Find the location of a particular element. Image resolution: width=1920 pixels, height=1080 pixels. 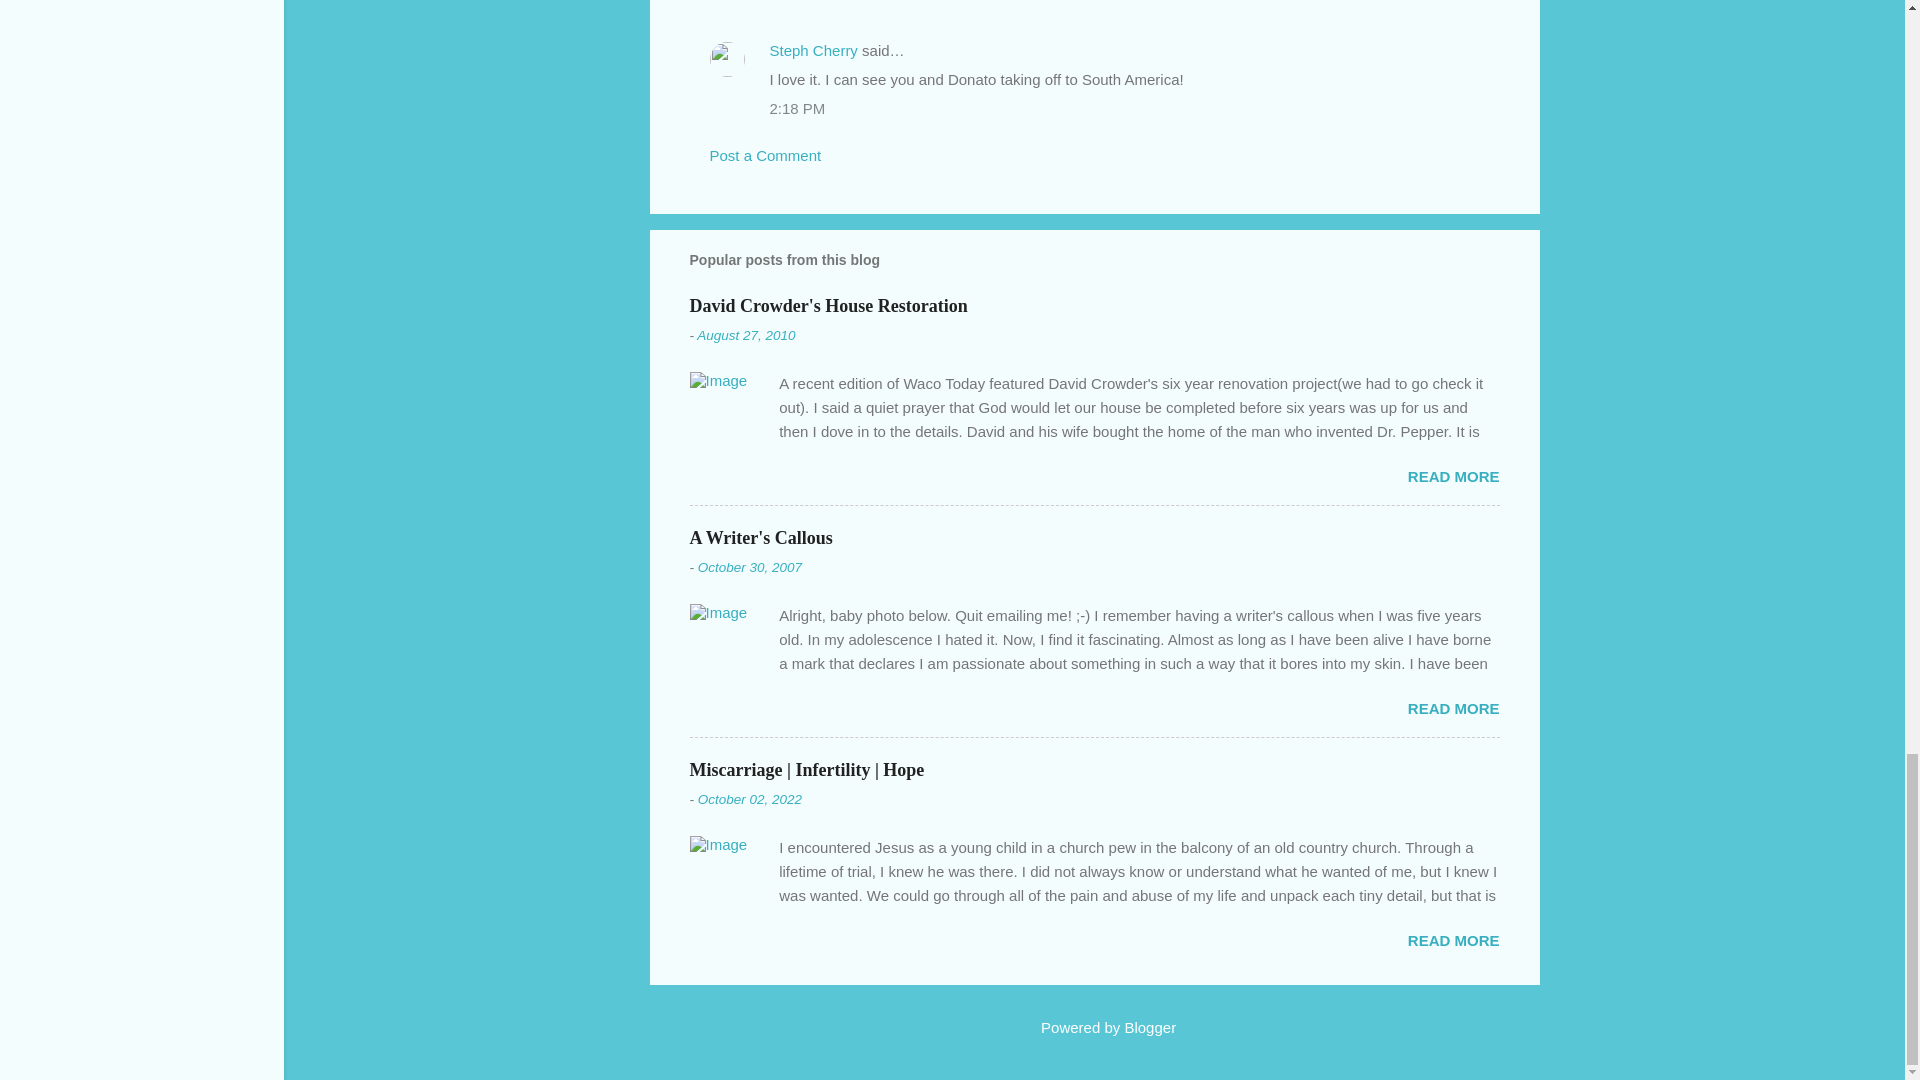

A Writer's Callous is located at coordinates (761, 537).